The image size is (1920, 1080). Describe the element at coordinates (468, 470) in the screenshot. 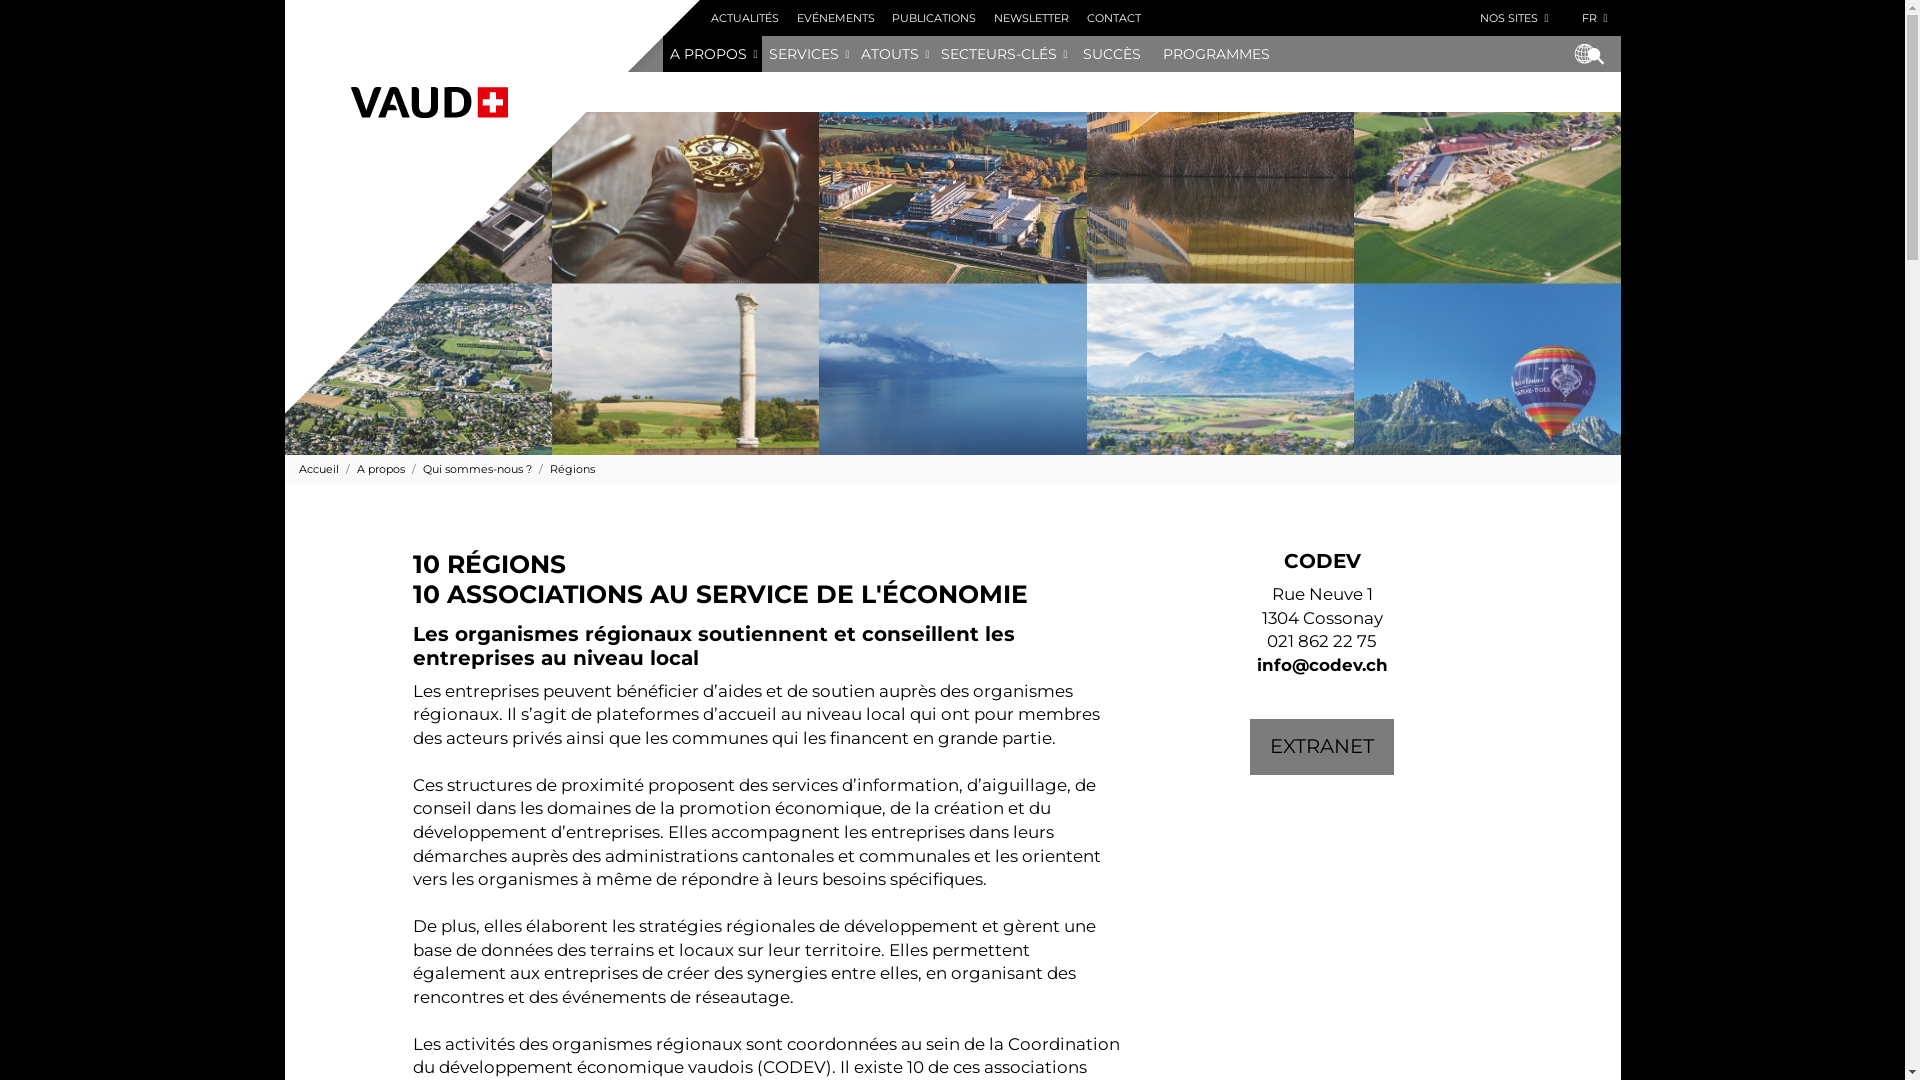

I see `Qui sommes-nous ?` at that location.